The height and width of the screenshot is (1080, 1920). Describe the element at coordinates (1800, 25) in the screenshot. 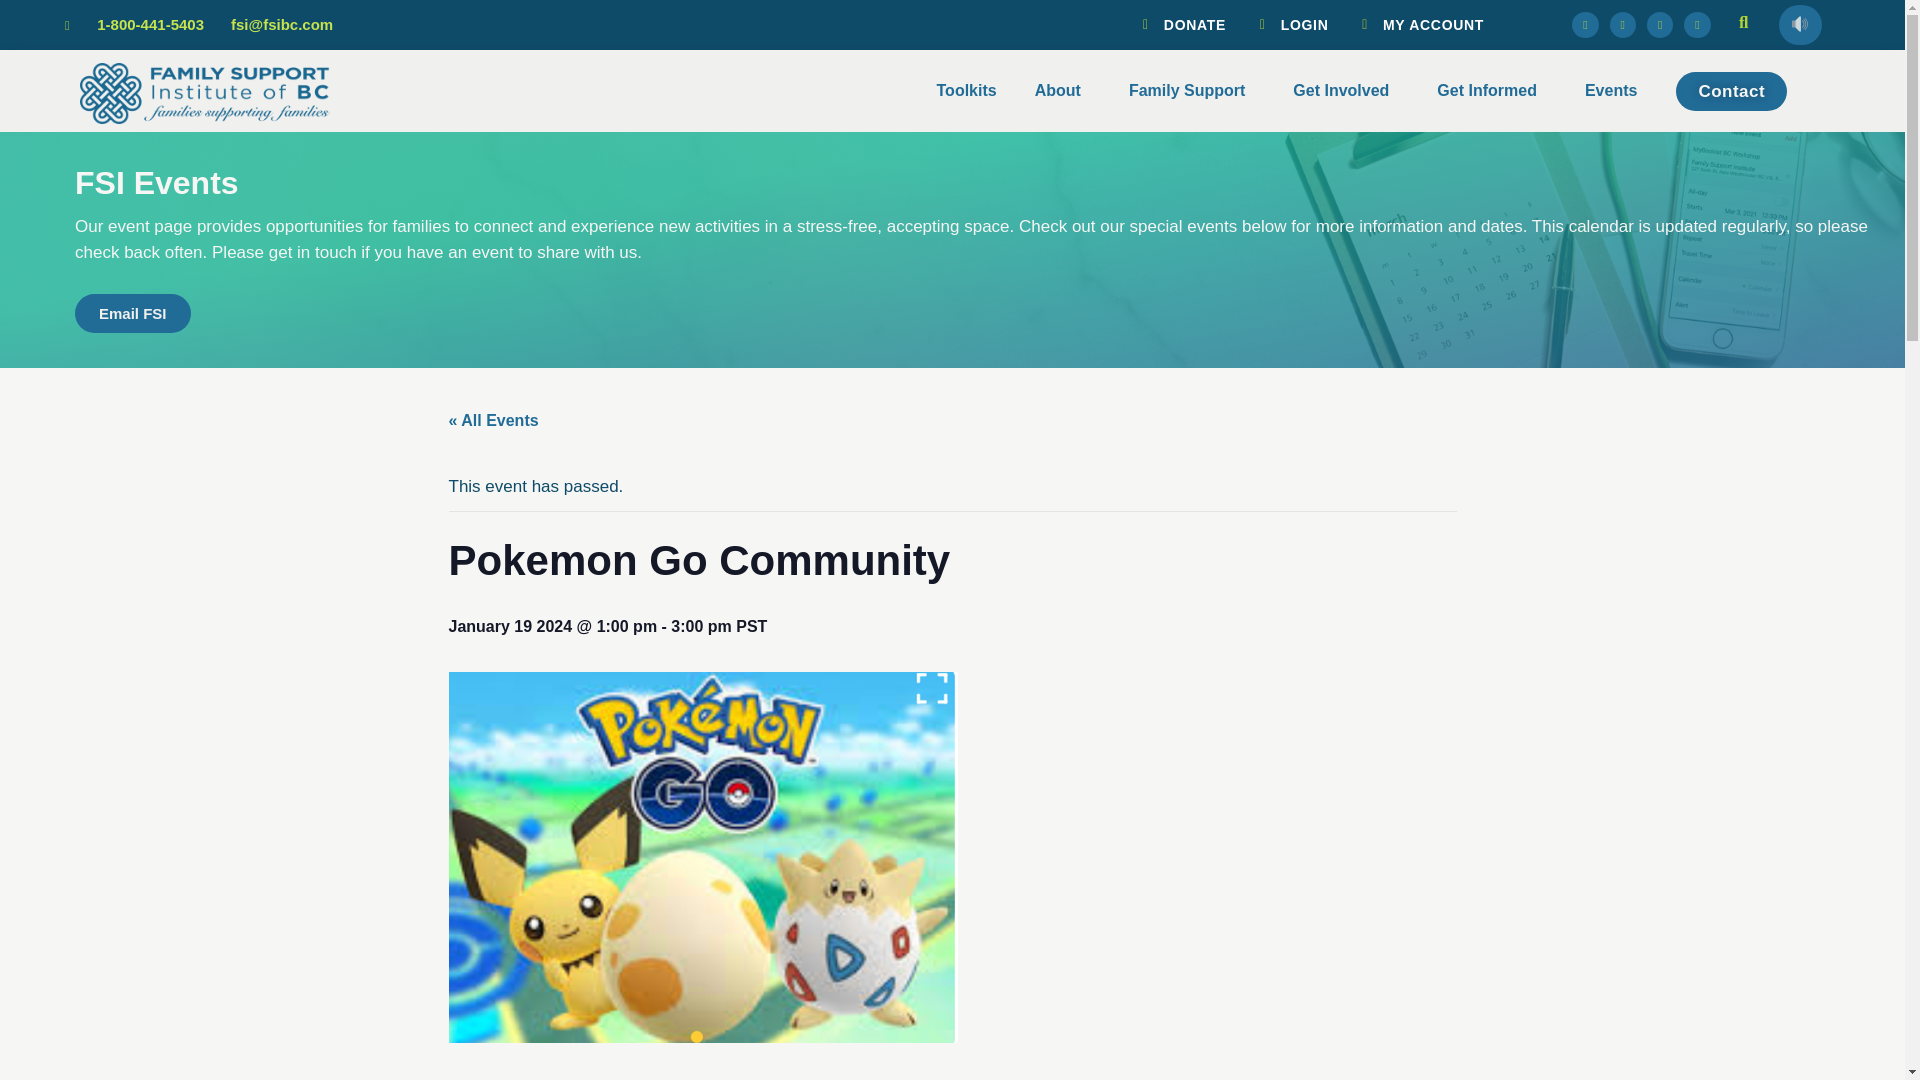

I see `Play` at that location.